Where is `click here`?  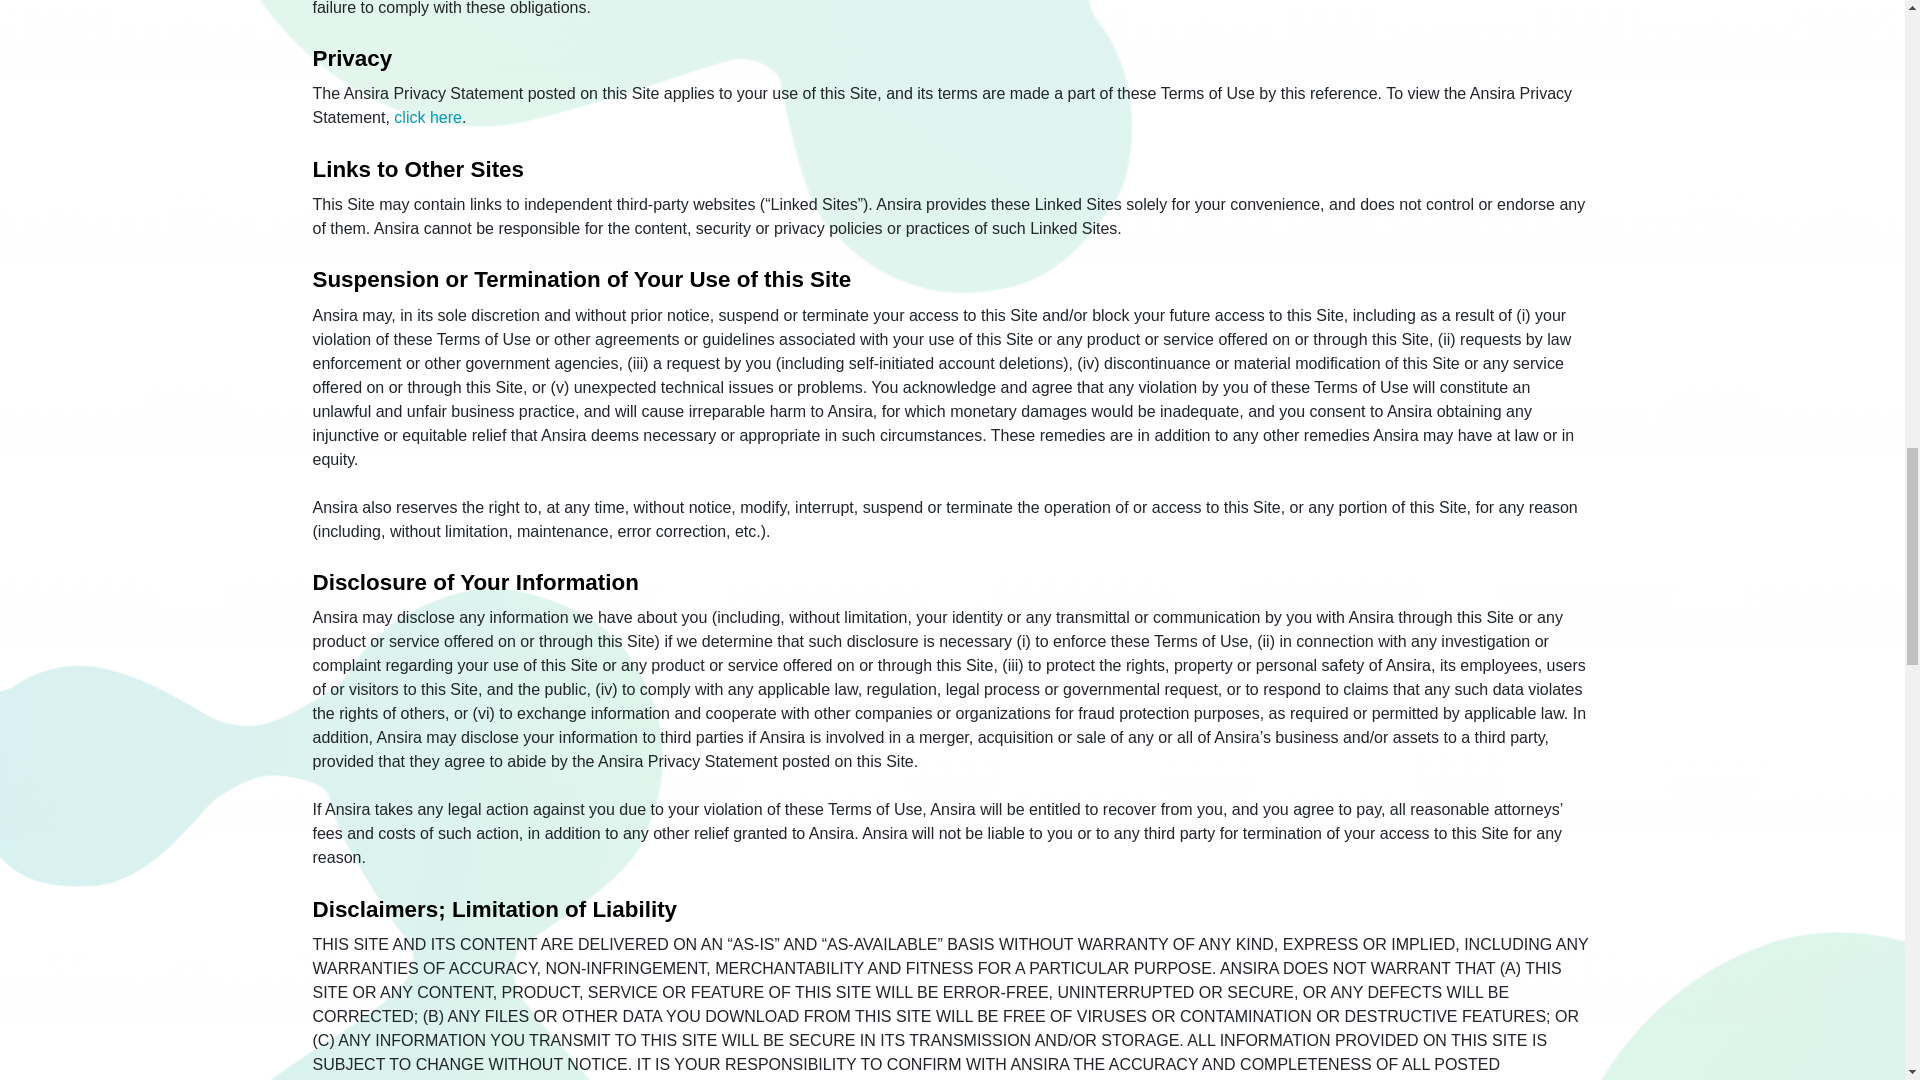
click here is located at coordinates (428, 118).